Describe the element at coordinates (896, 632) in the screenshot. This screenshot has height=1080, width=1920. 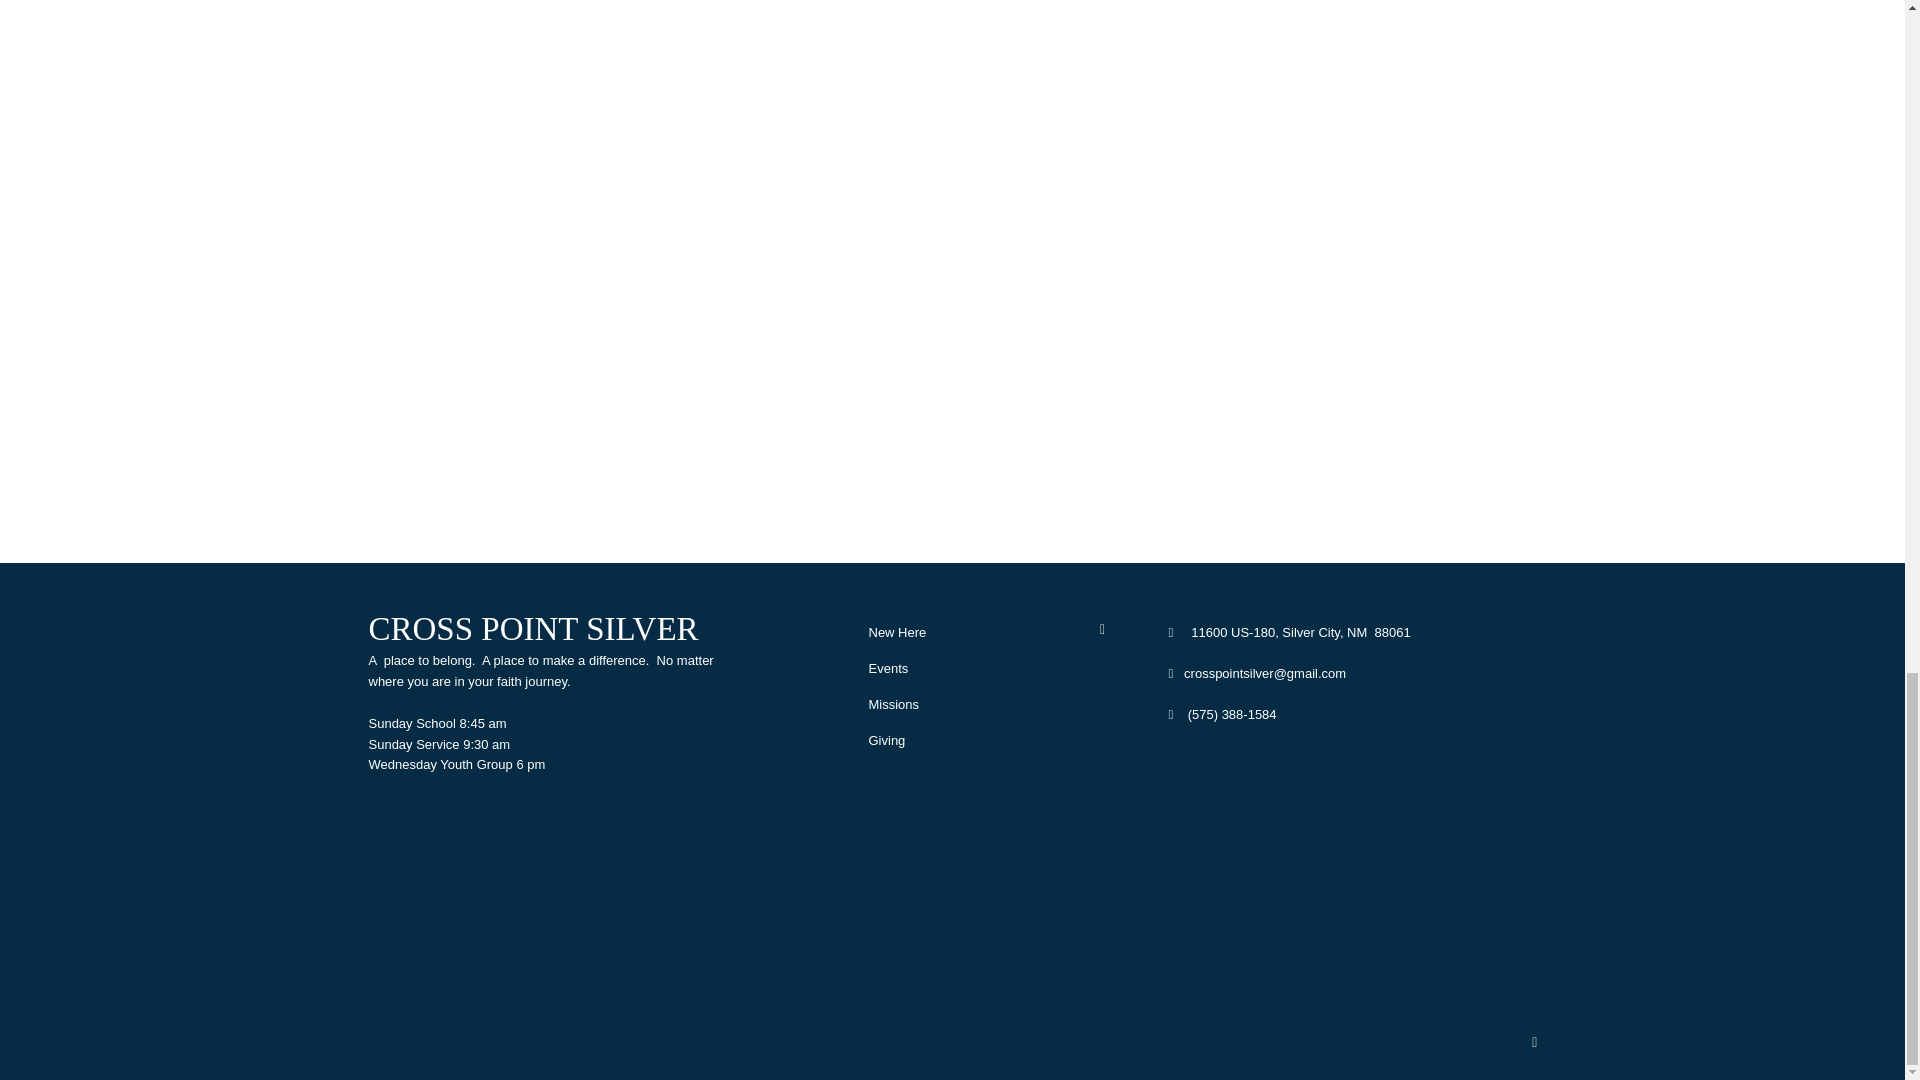
I see `New Here` at that location.